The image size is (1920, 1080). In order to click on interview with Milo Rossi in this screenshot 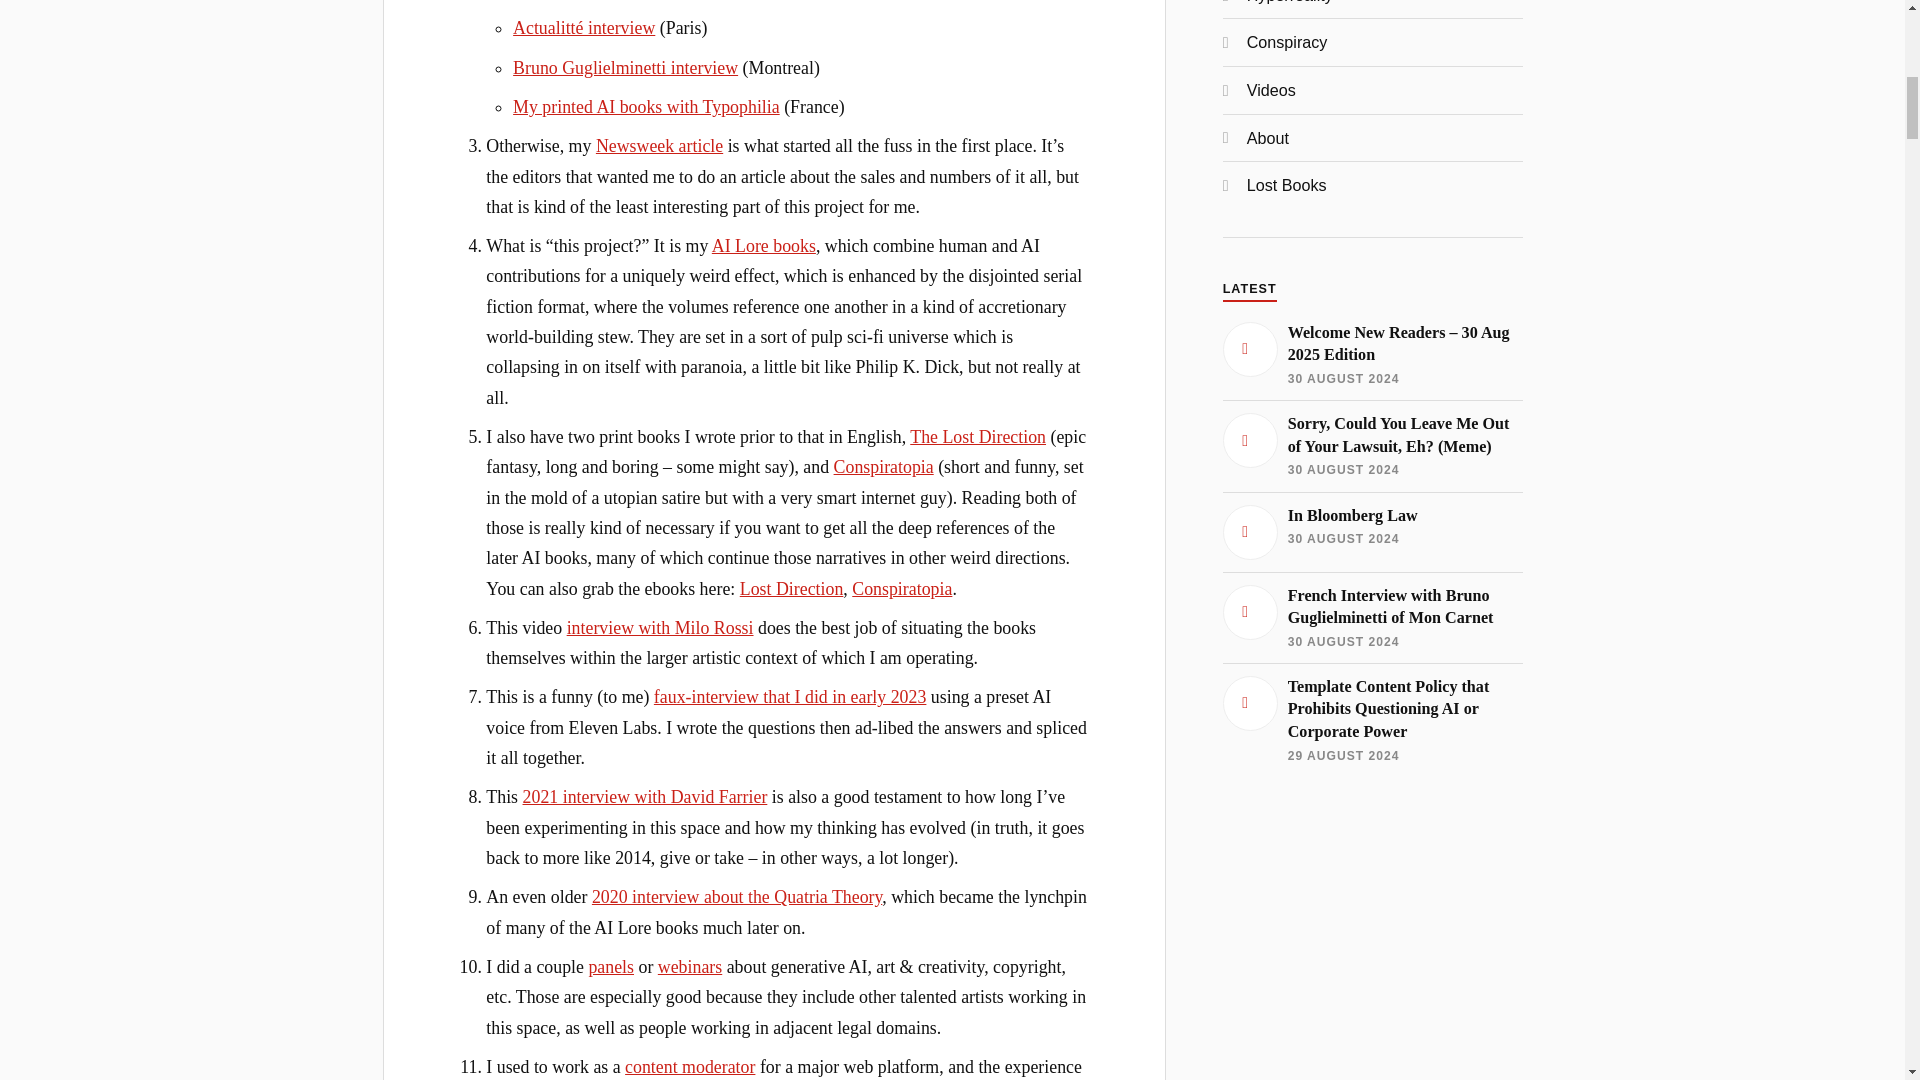, I will do `click(660, 628)`.